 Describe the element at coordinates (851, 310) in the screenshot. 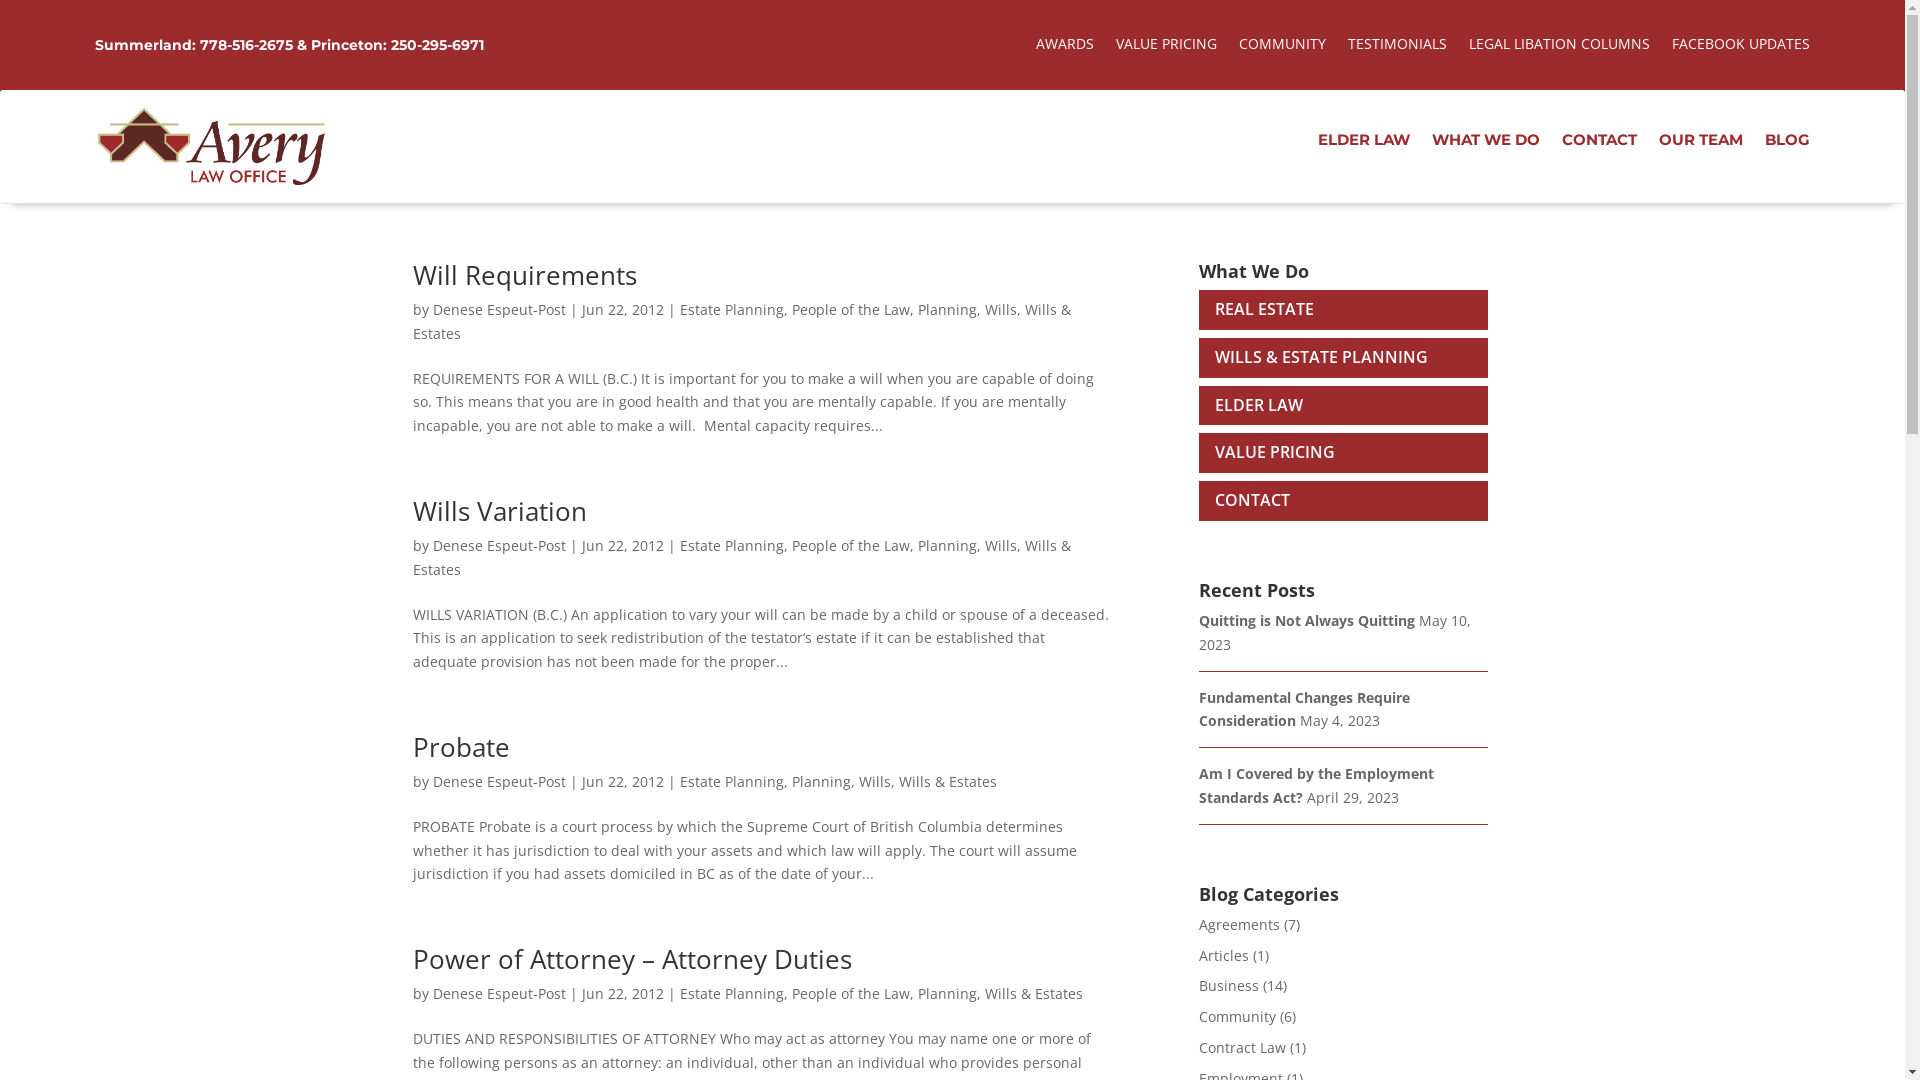

I see `People of the Law` at that location.